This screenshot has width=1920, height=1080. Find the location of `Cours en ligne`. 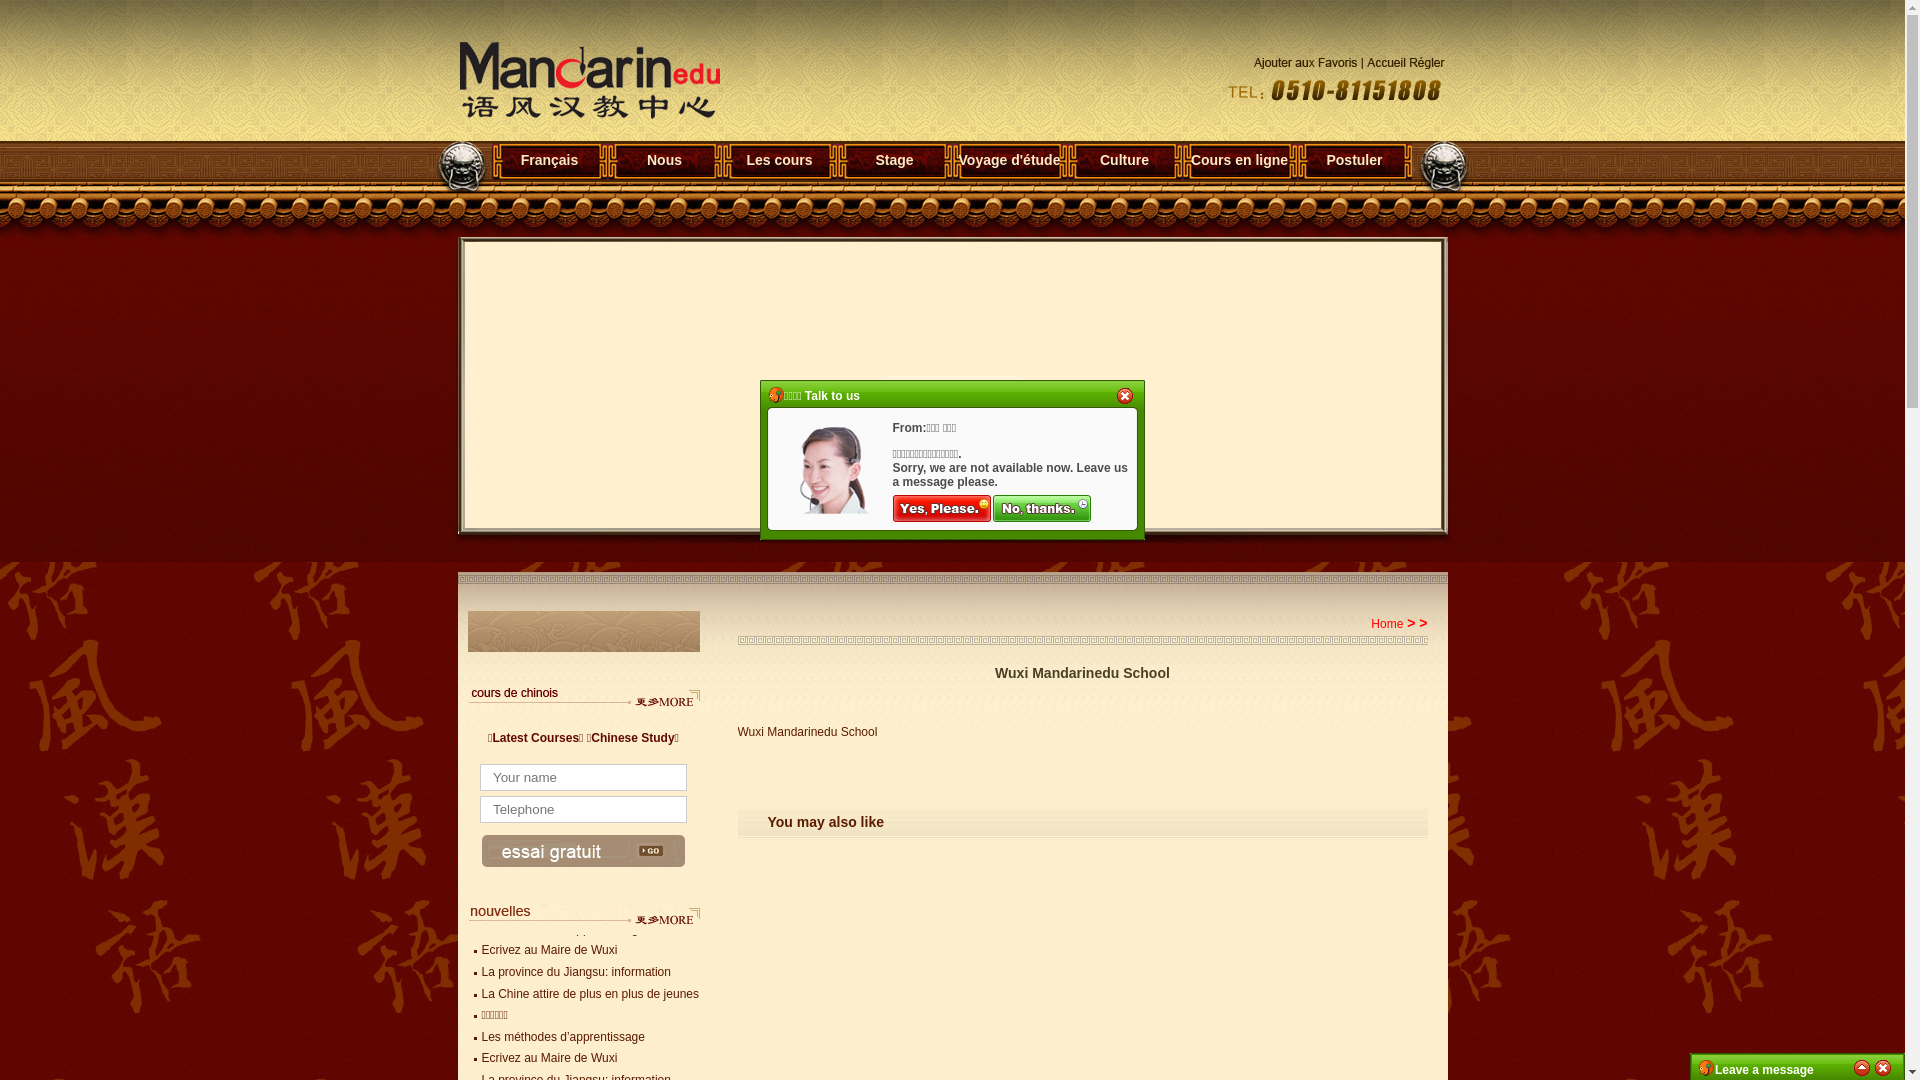

Cours en ligne is located at coordinates (1240, 160).